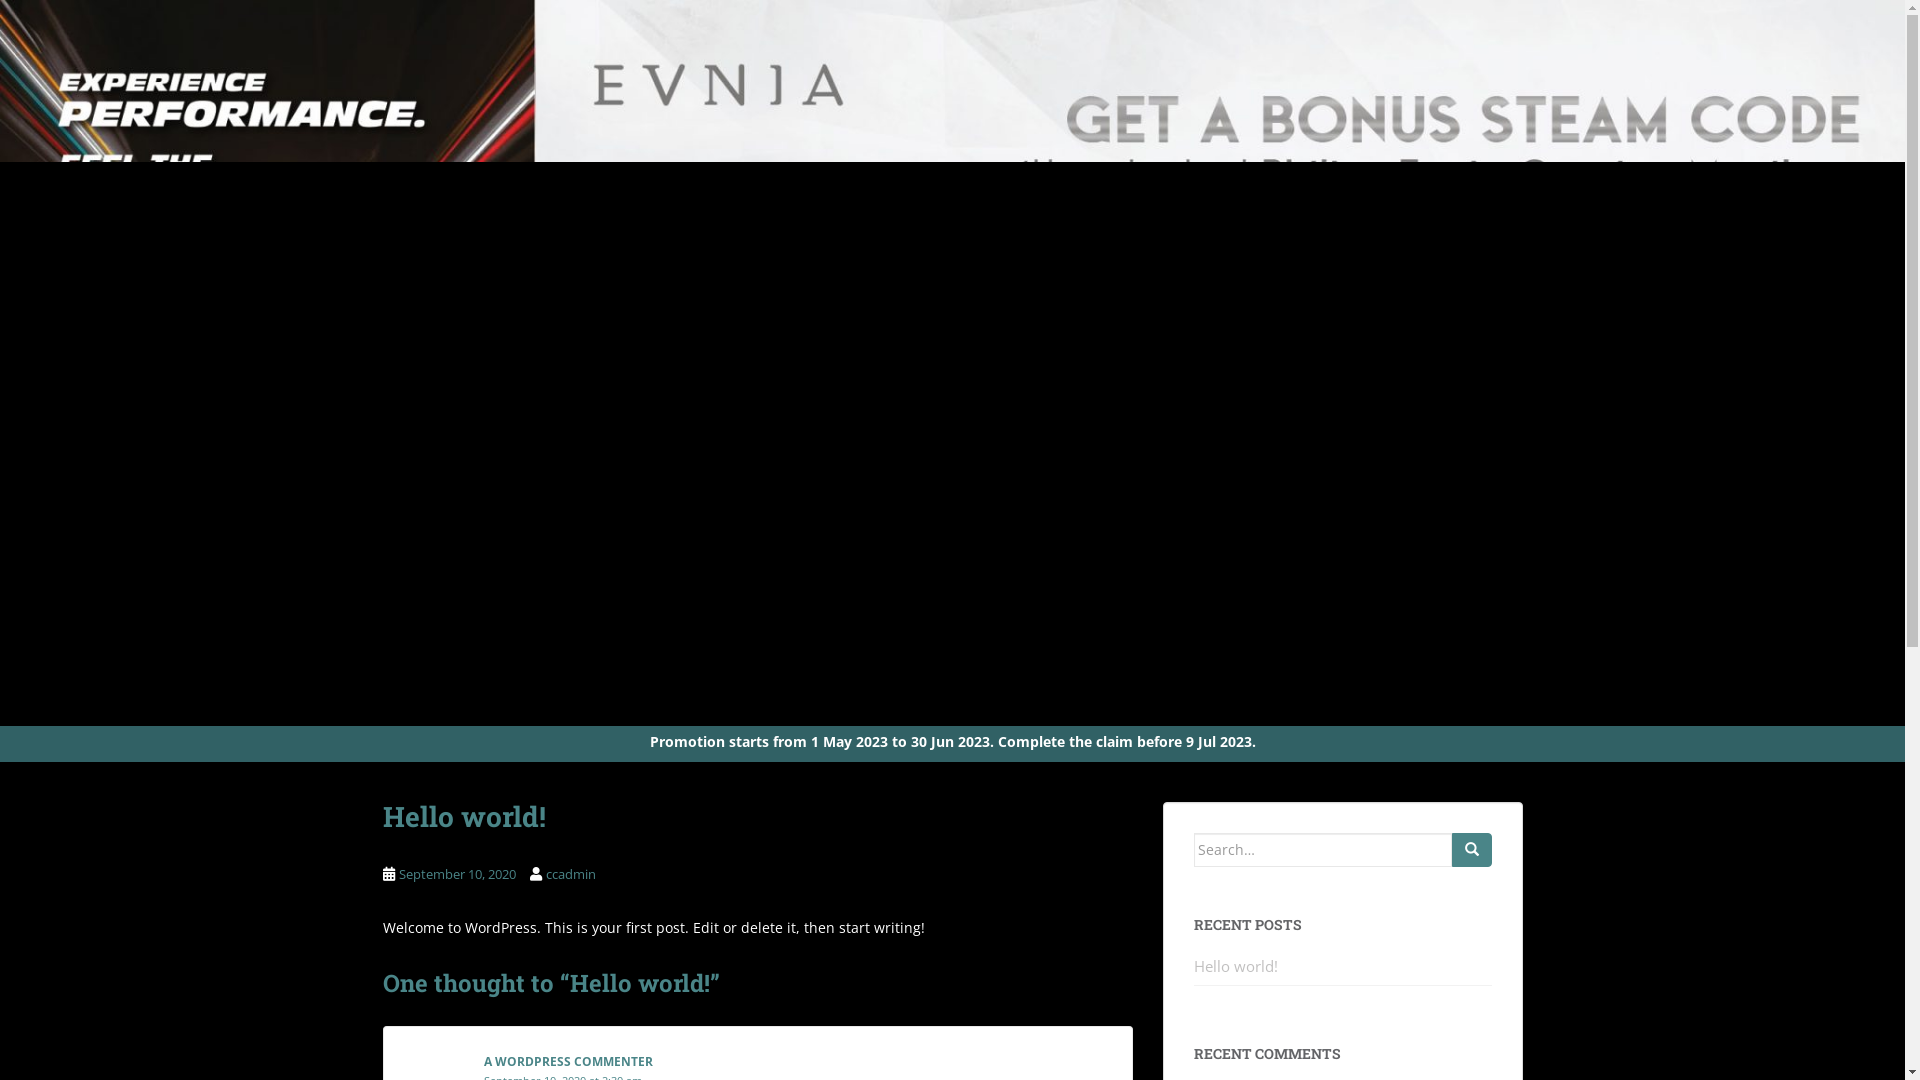 The image size is (1920, 1080). Describe the element at coordinates (1236, 966) in the screenshot. I see `Hello world!` at that location.